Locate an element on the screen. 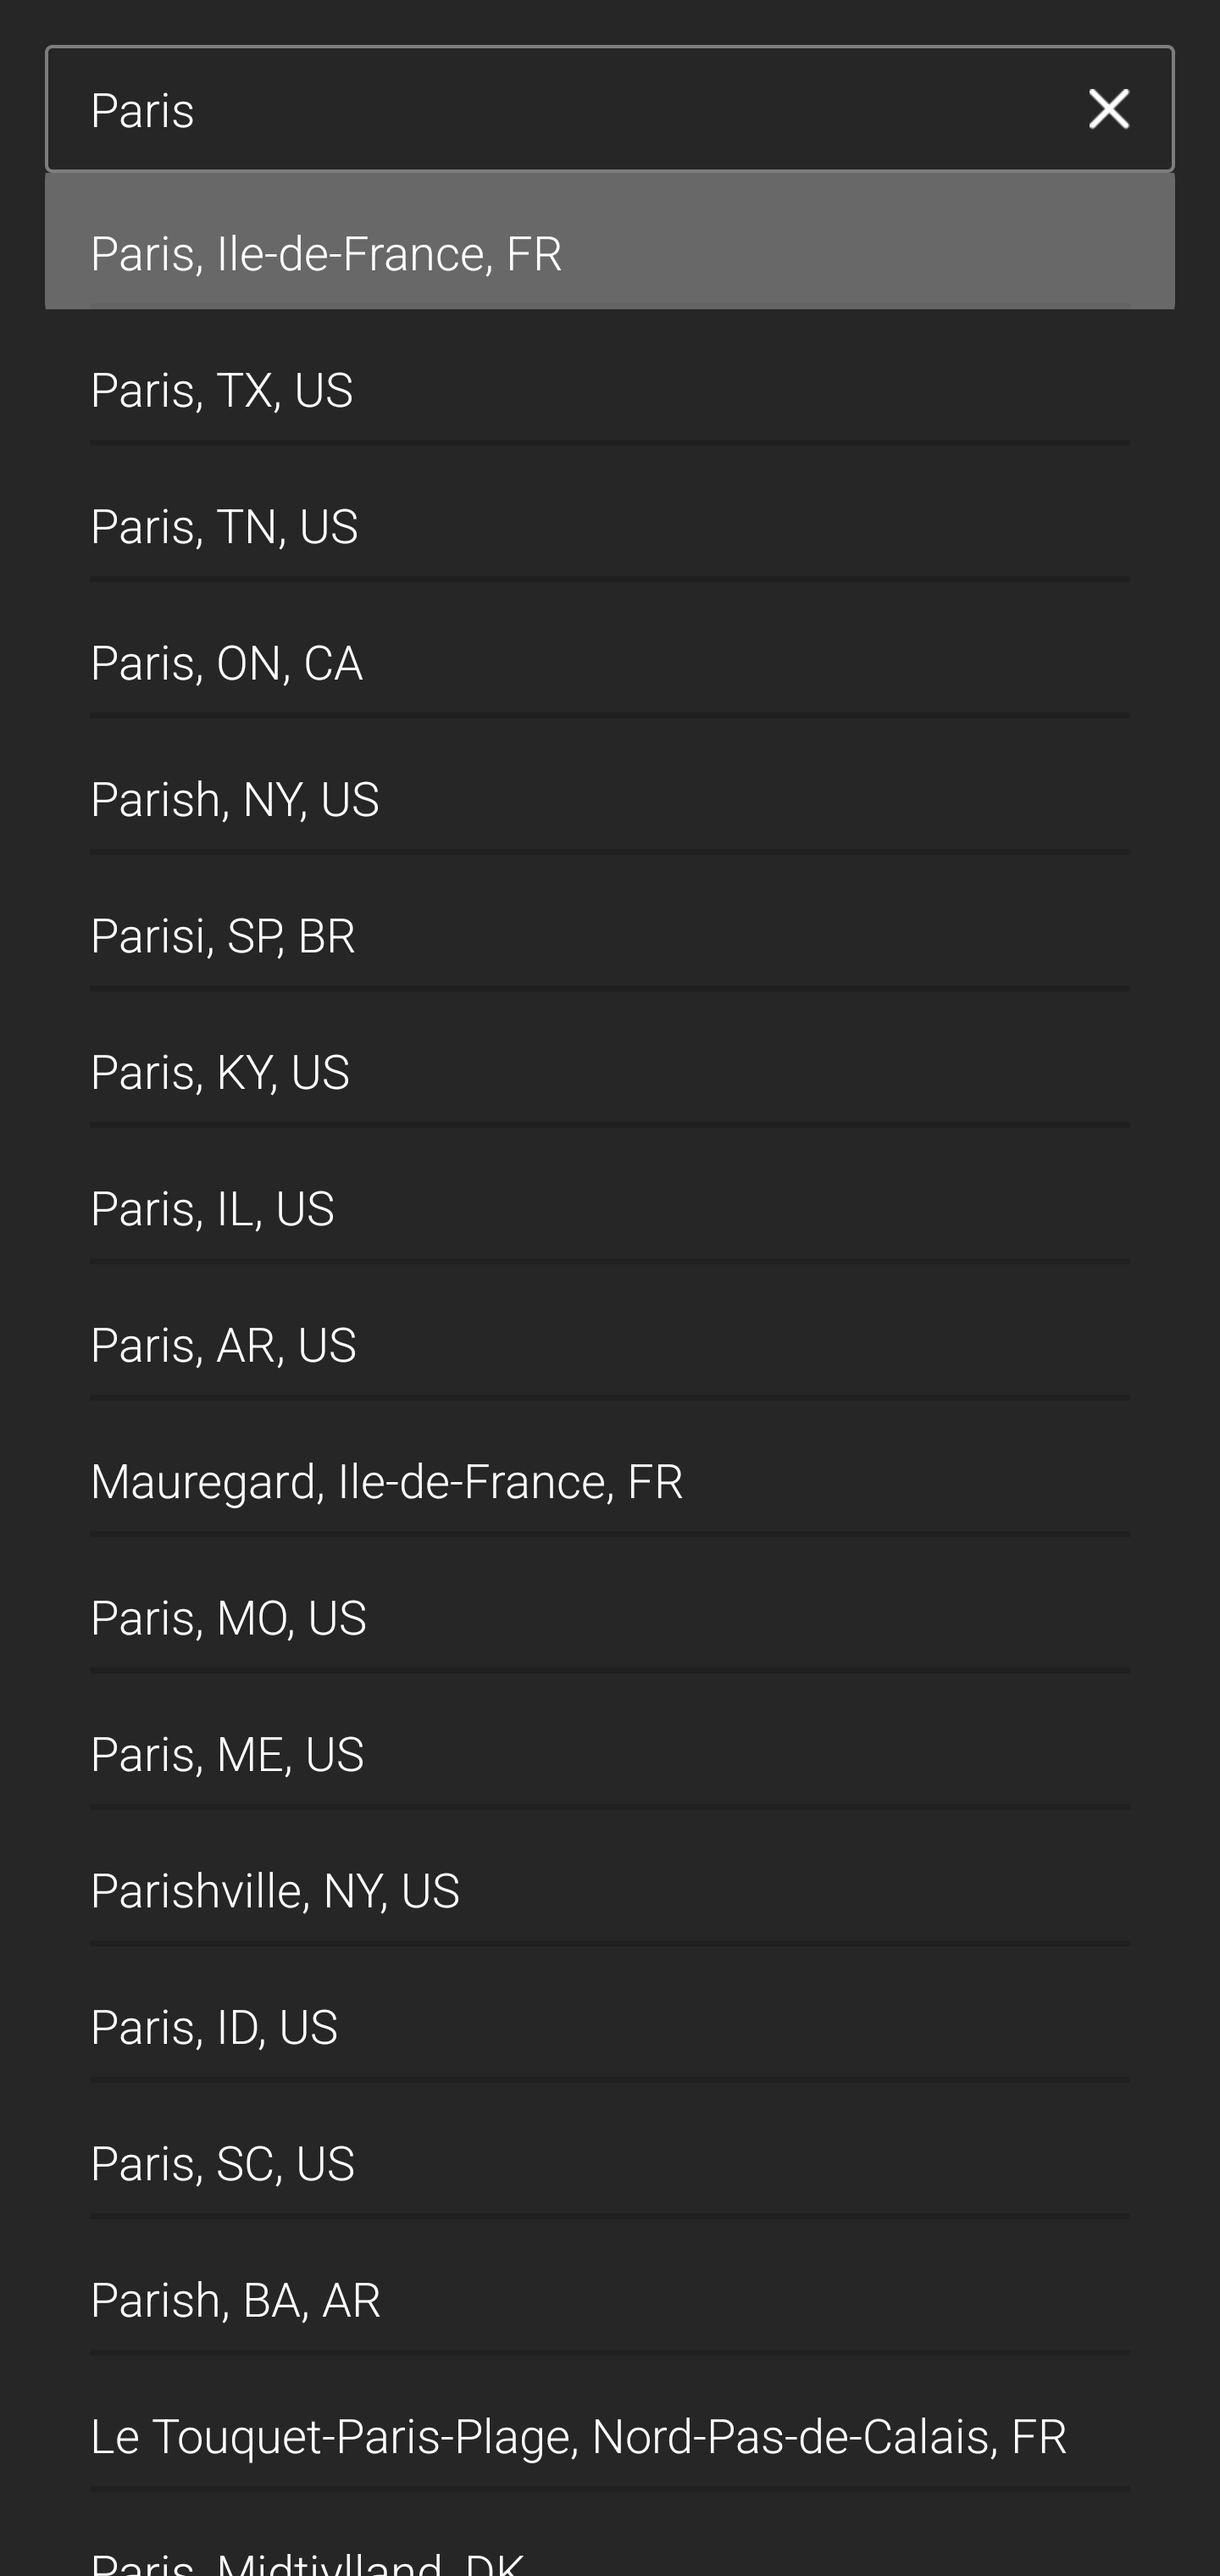 This screenshot has height=2576, width=1220. Paris, ID, US is located at coordinates (610, 2015).